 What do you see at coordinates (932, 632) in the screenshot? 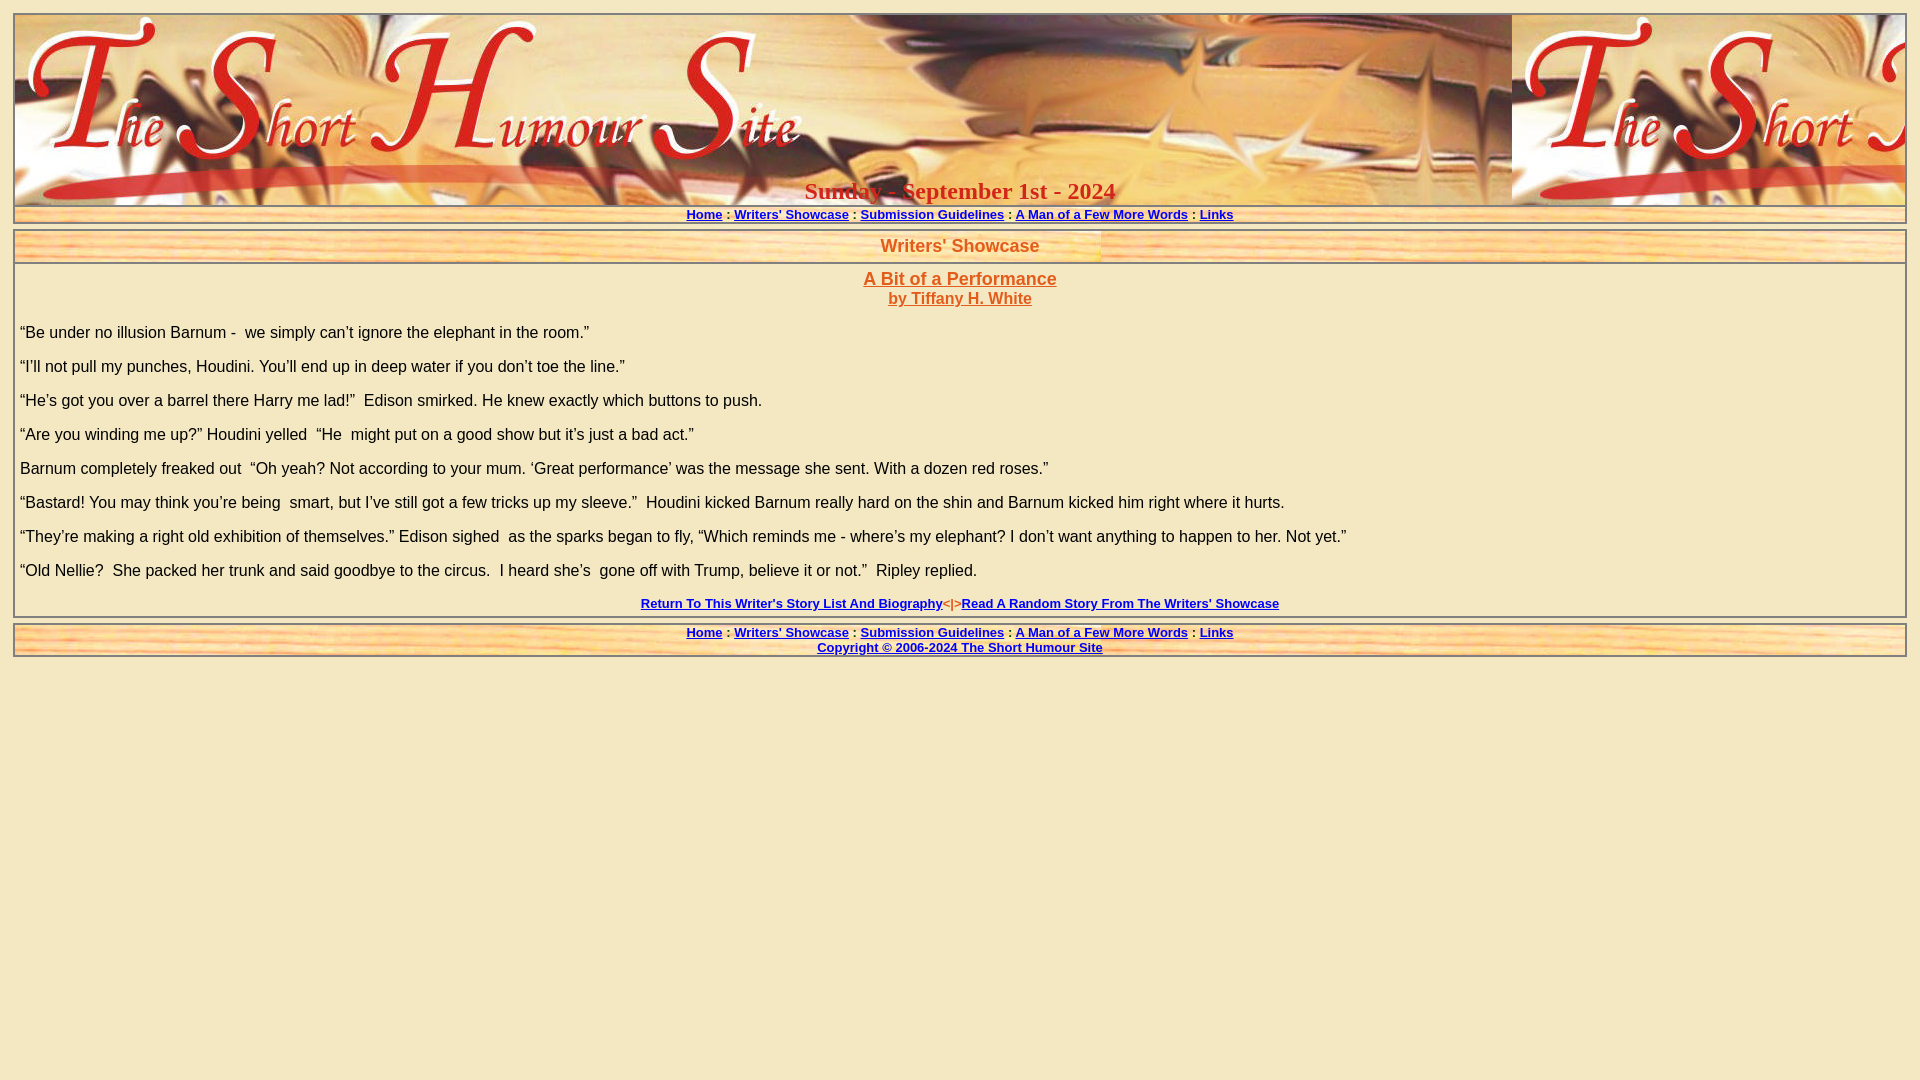
I see `Submission Guidelines` at bounding box center [932, 632].